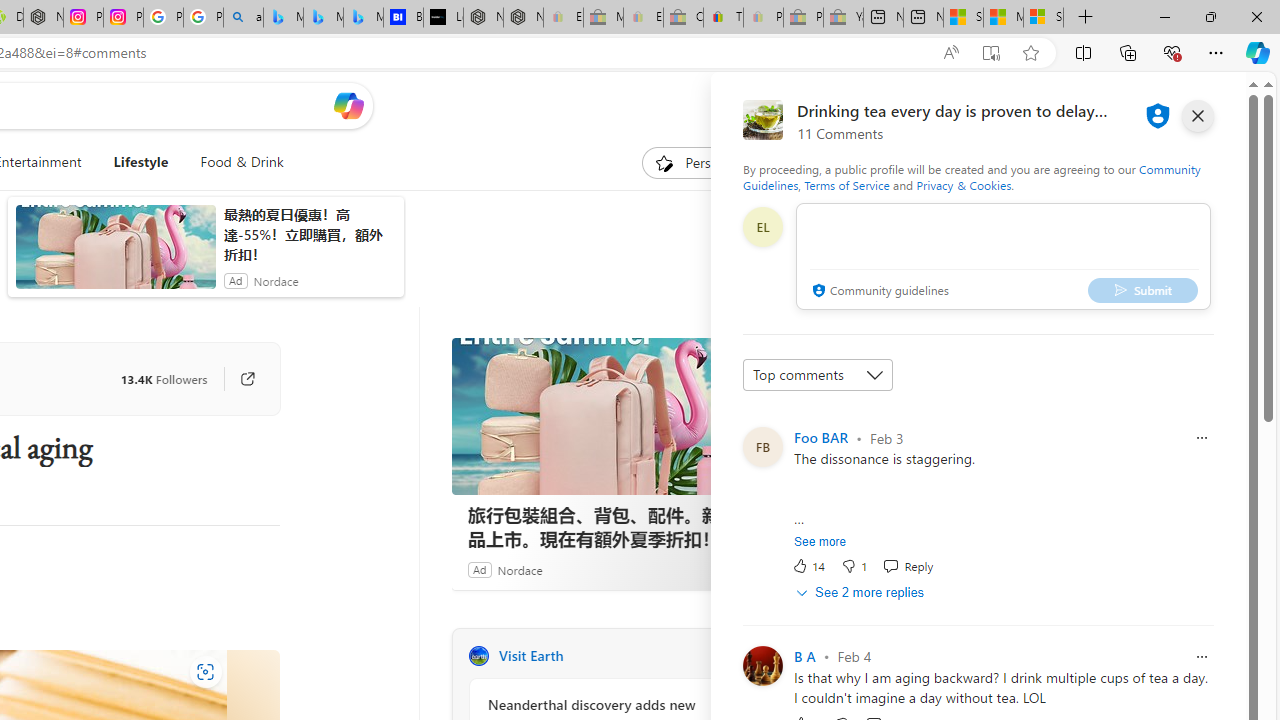 This screenshot has width=1280, height=720. I want to click on alabama high school quarterback dies - Search, so click(243, 18).